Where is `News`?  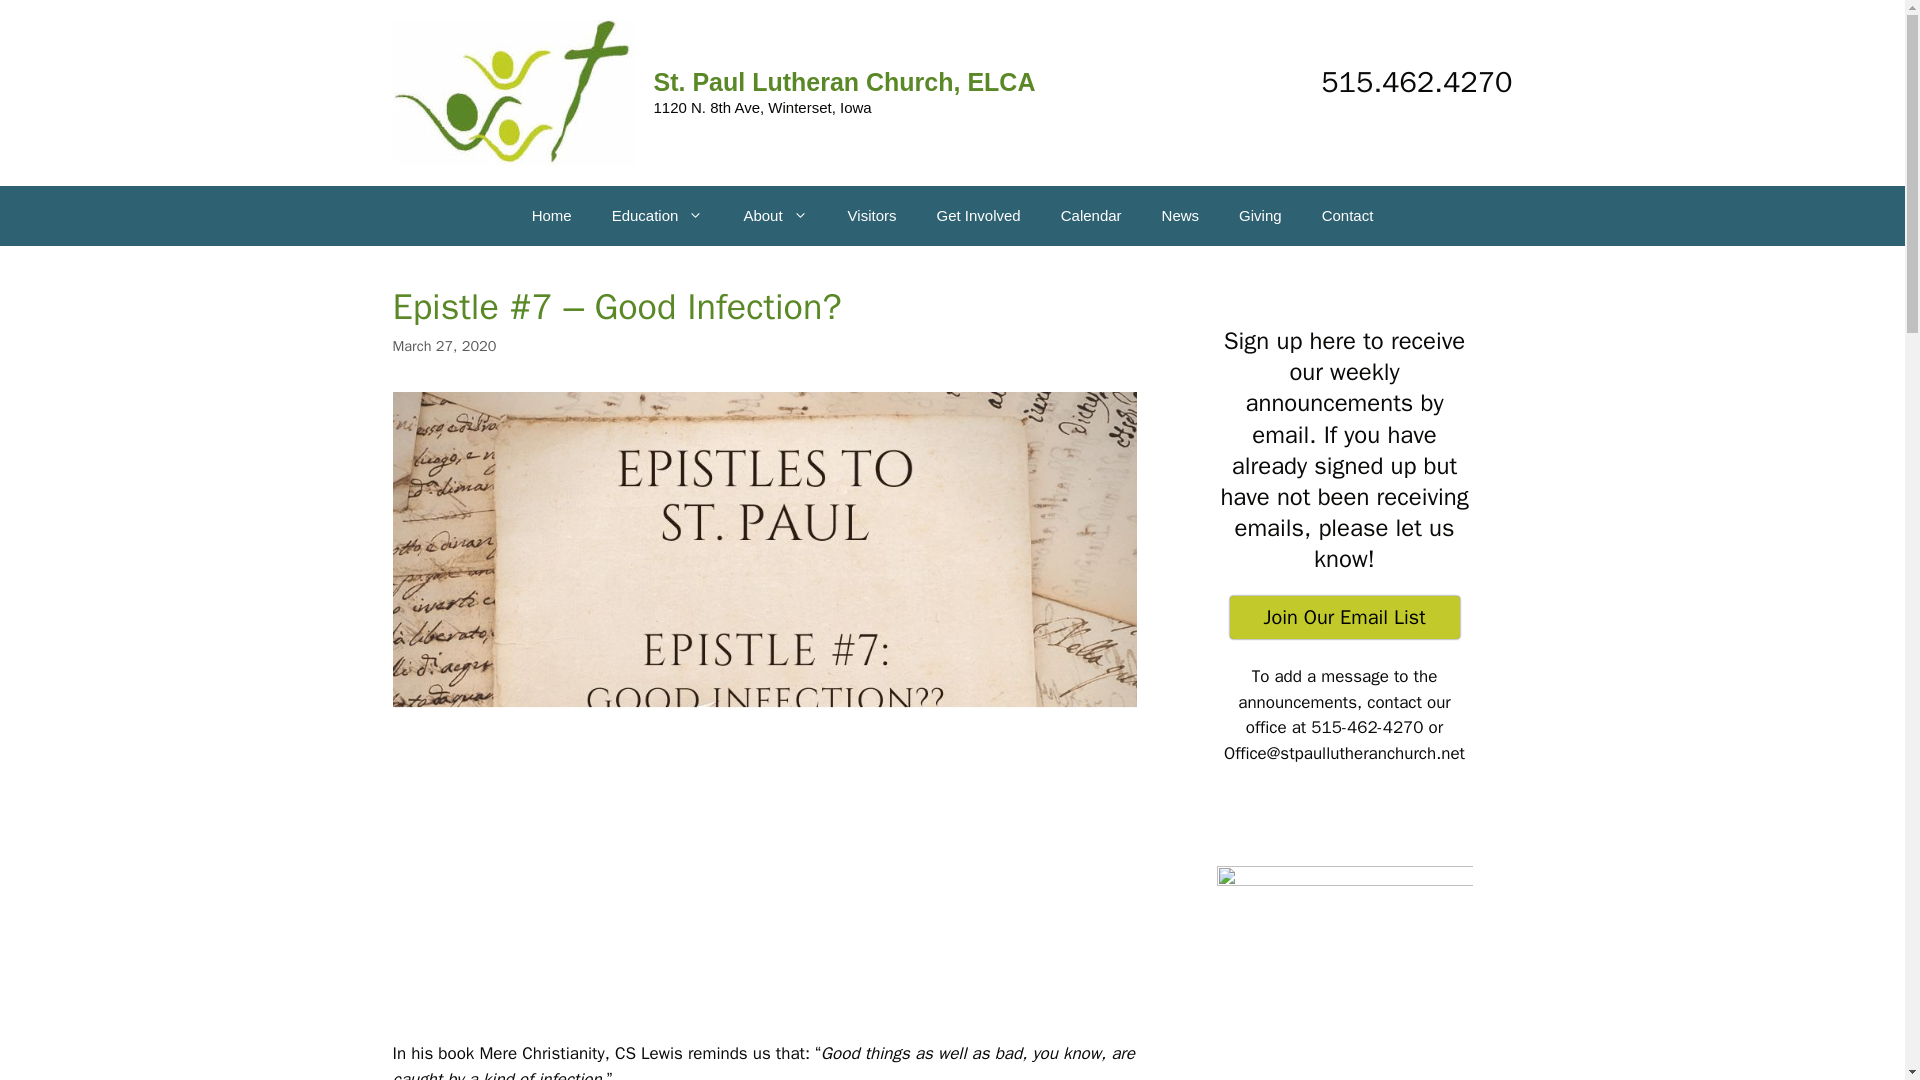 News is located at coordinates (1180, 216).